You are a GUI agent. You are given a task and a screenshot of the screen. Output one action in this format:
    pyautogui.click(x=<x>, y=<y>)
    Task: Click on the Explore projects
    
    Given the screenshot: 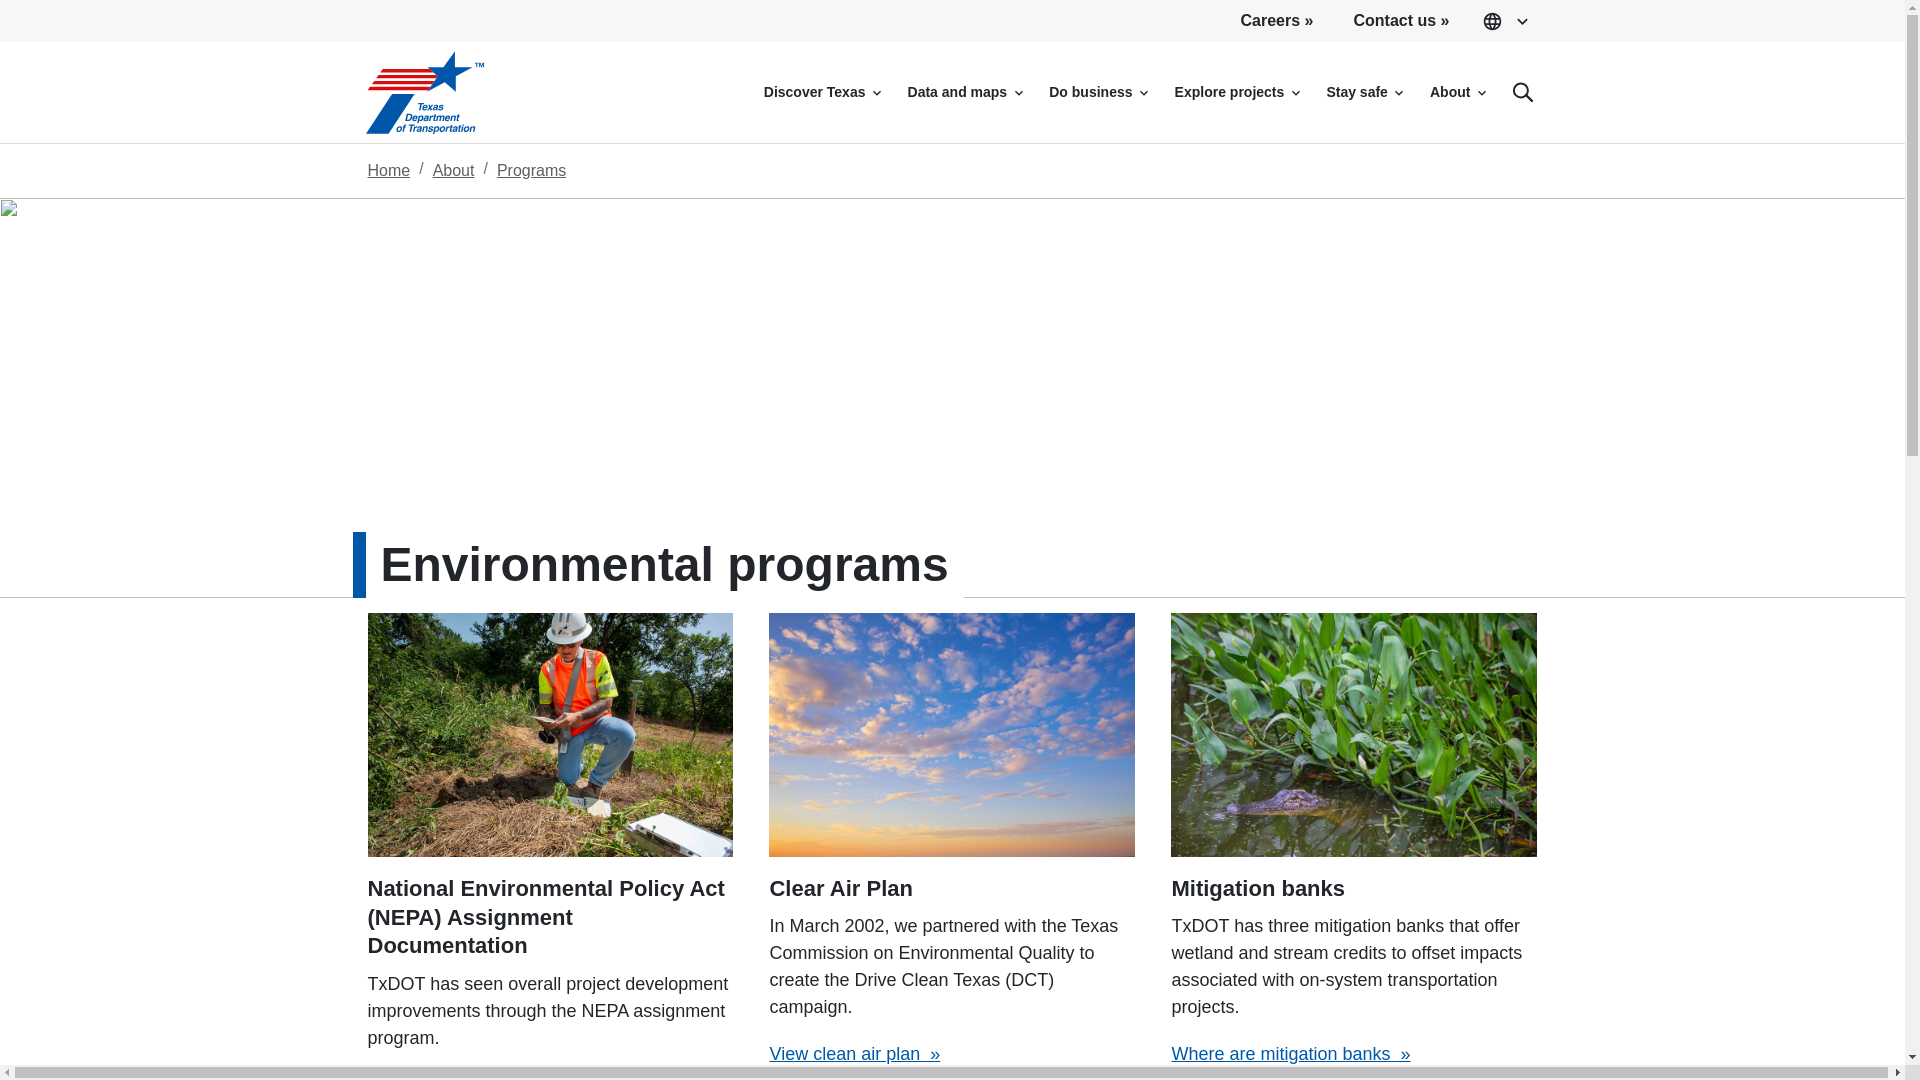 What is the action you would take?
    pyautogui.click(x=1237, y=92)
    